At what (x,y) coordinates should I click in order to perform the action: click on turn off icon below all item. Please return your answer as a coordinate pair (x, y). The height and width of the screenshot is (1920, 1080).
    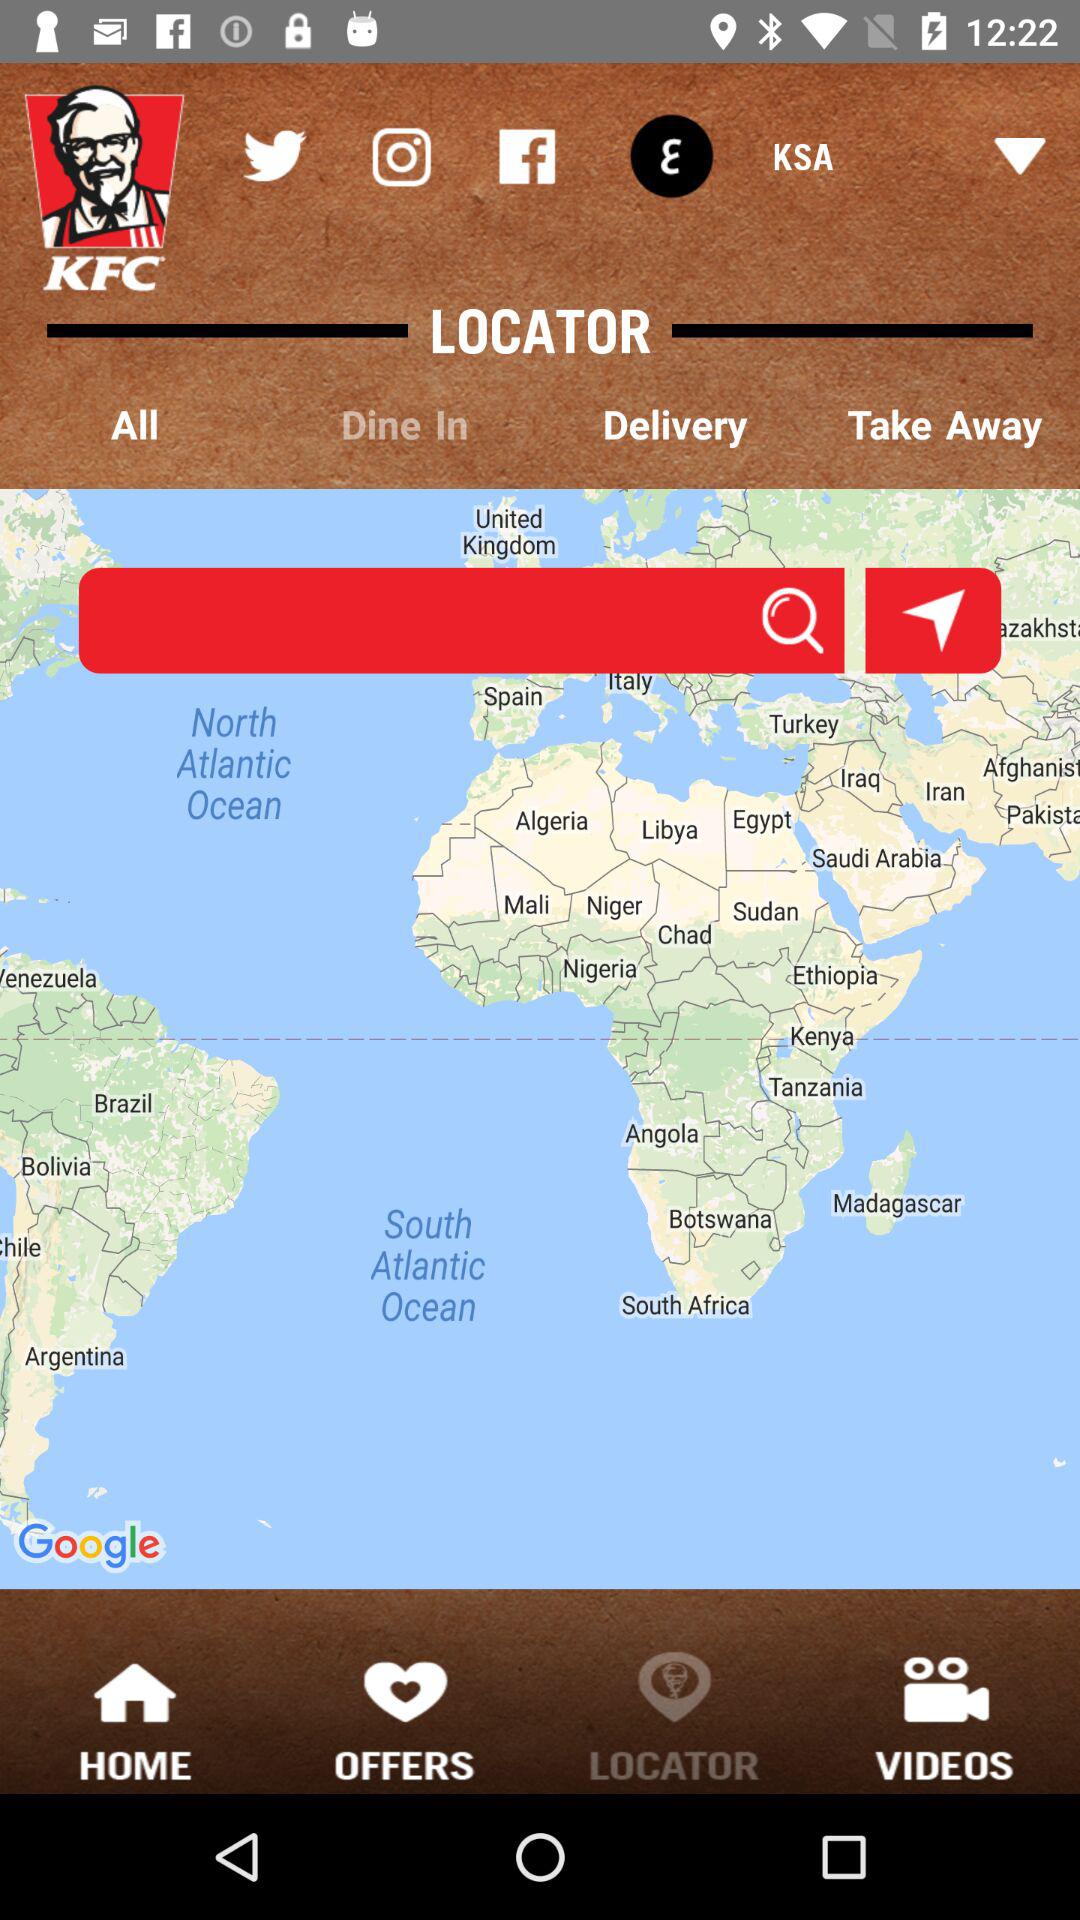
    Looking at the image, I should click on (461, 620).